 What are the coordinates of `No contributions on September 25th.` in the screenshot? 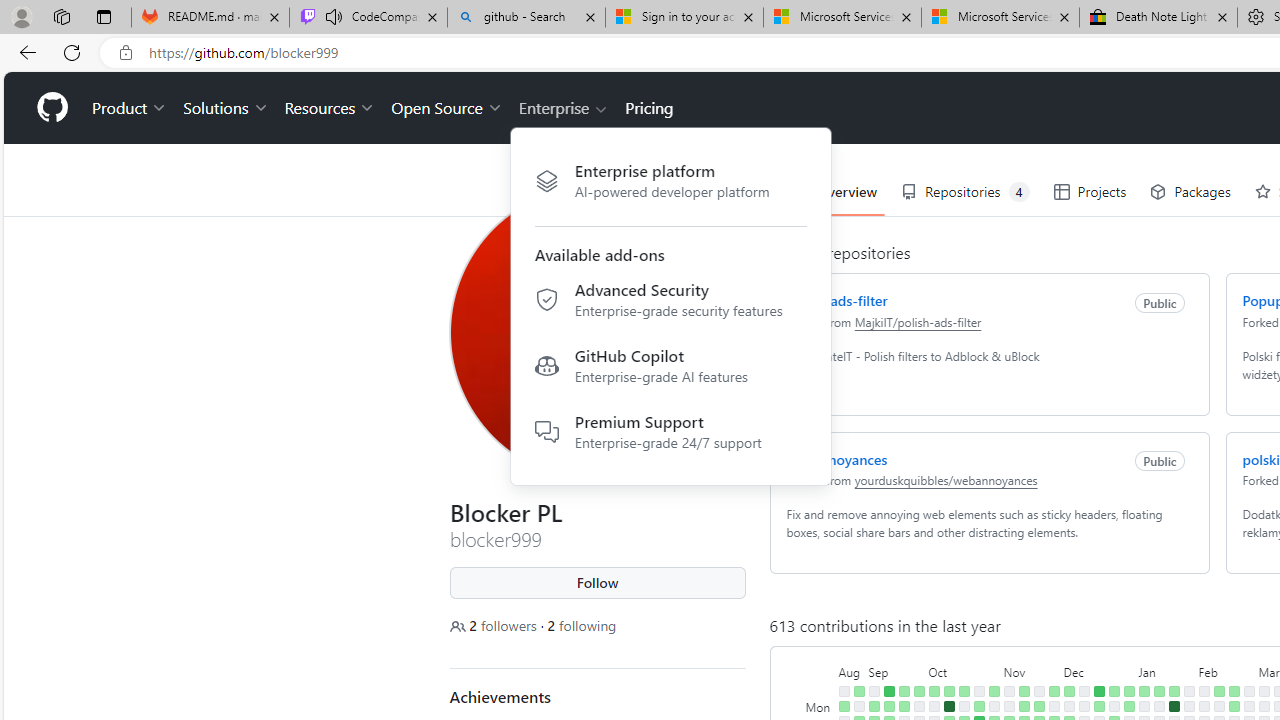 It's located at (918, 706).